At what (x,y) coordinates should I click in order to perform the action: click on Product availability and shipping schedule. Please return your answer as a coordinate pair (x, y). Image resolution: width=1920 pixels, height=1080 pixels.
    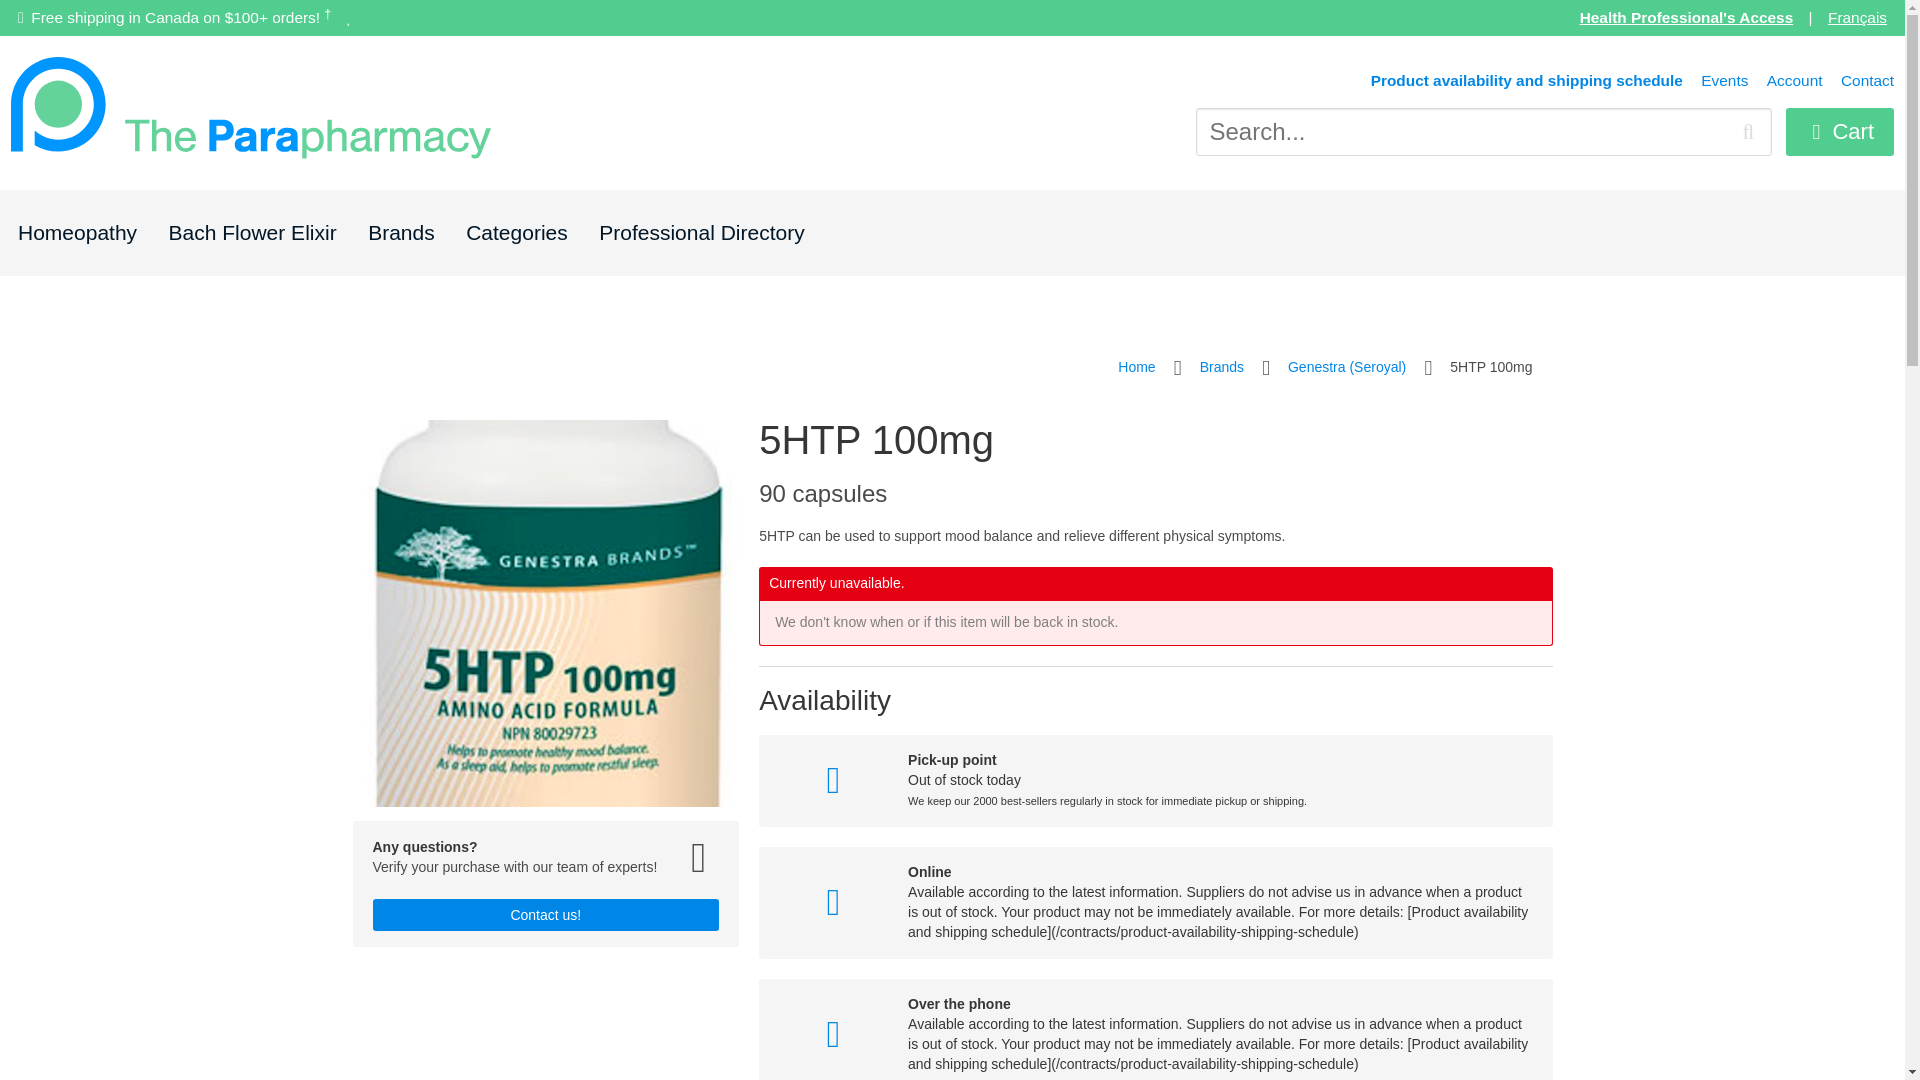
    Looking at the image, I should click on (1526, 80).